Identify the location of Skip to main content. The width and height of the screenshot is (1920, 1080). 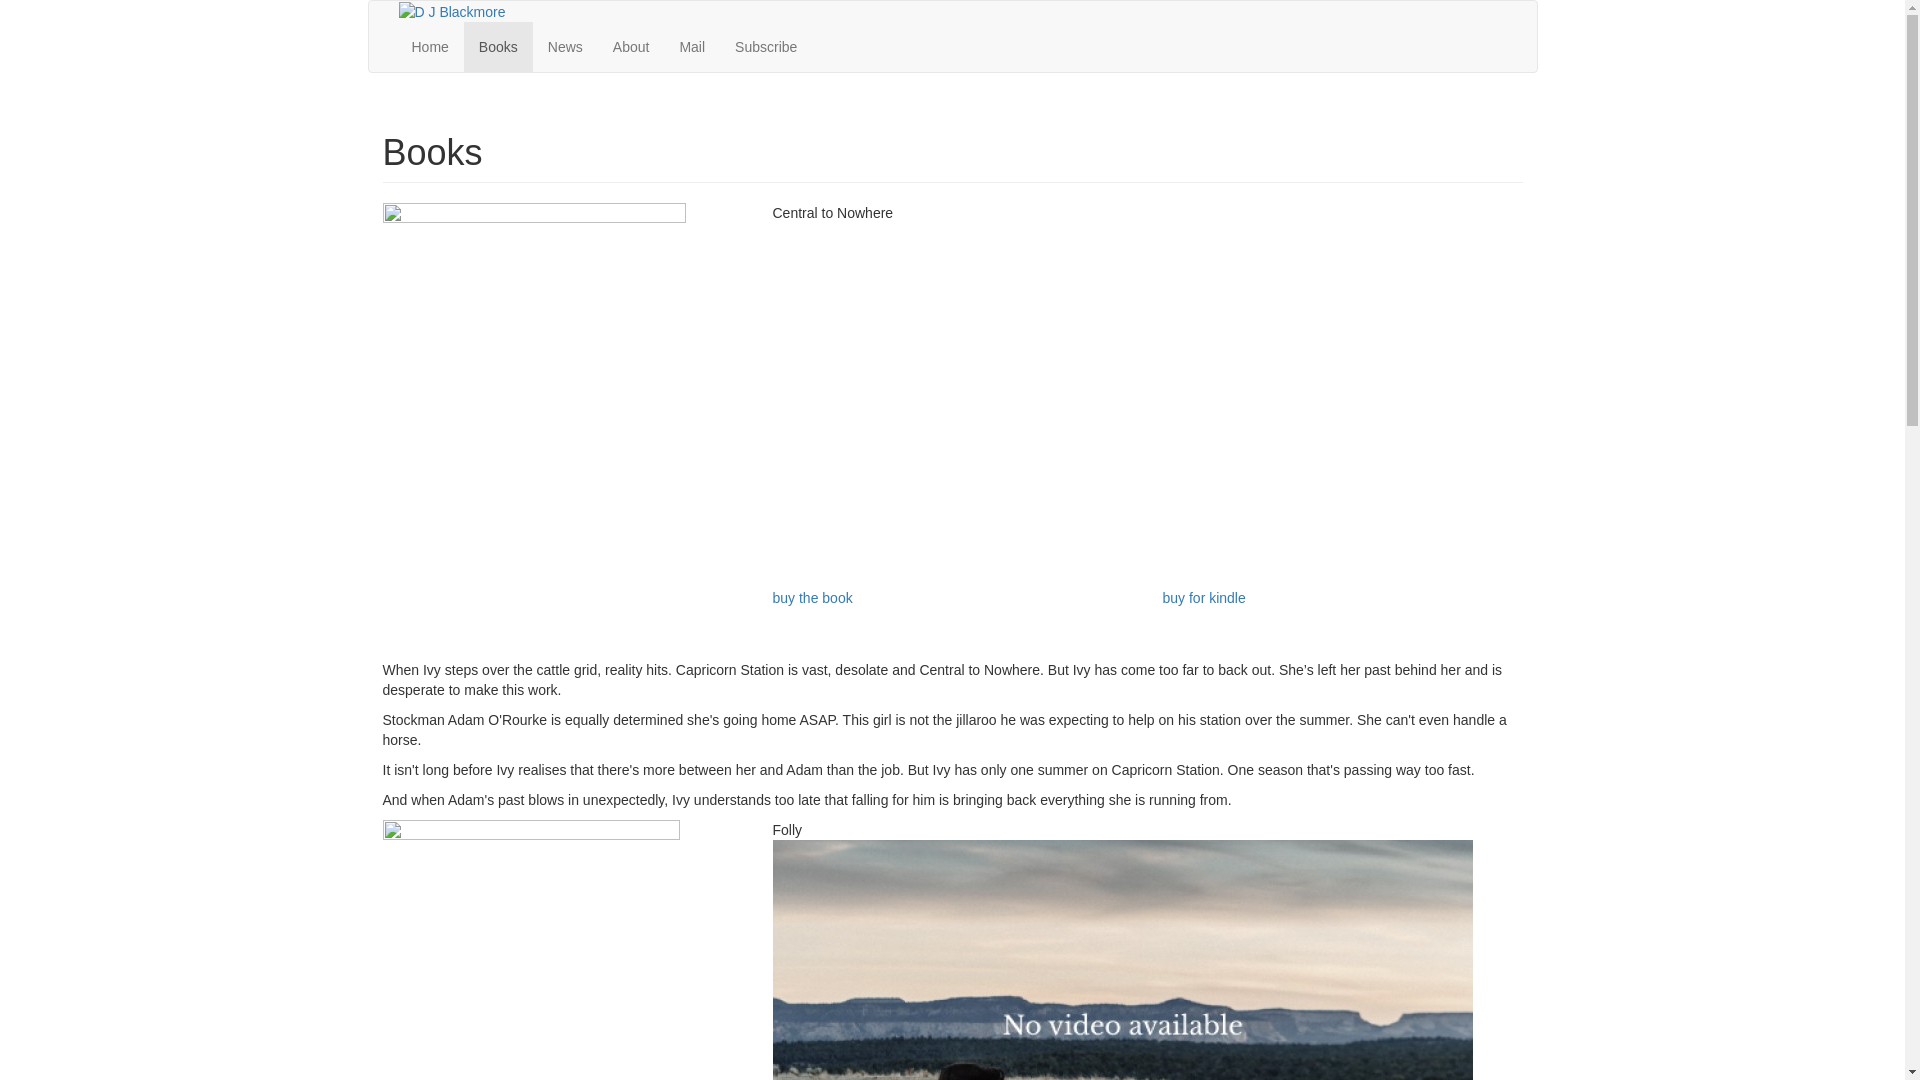
(64, 0).